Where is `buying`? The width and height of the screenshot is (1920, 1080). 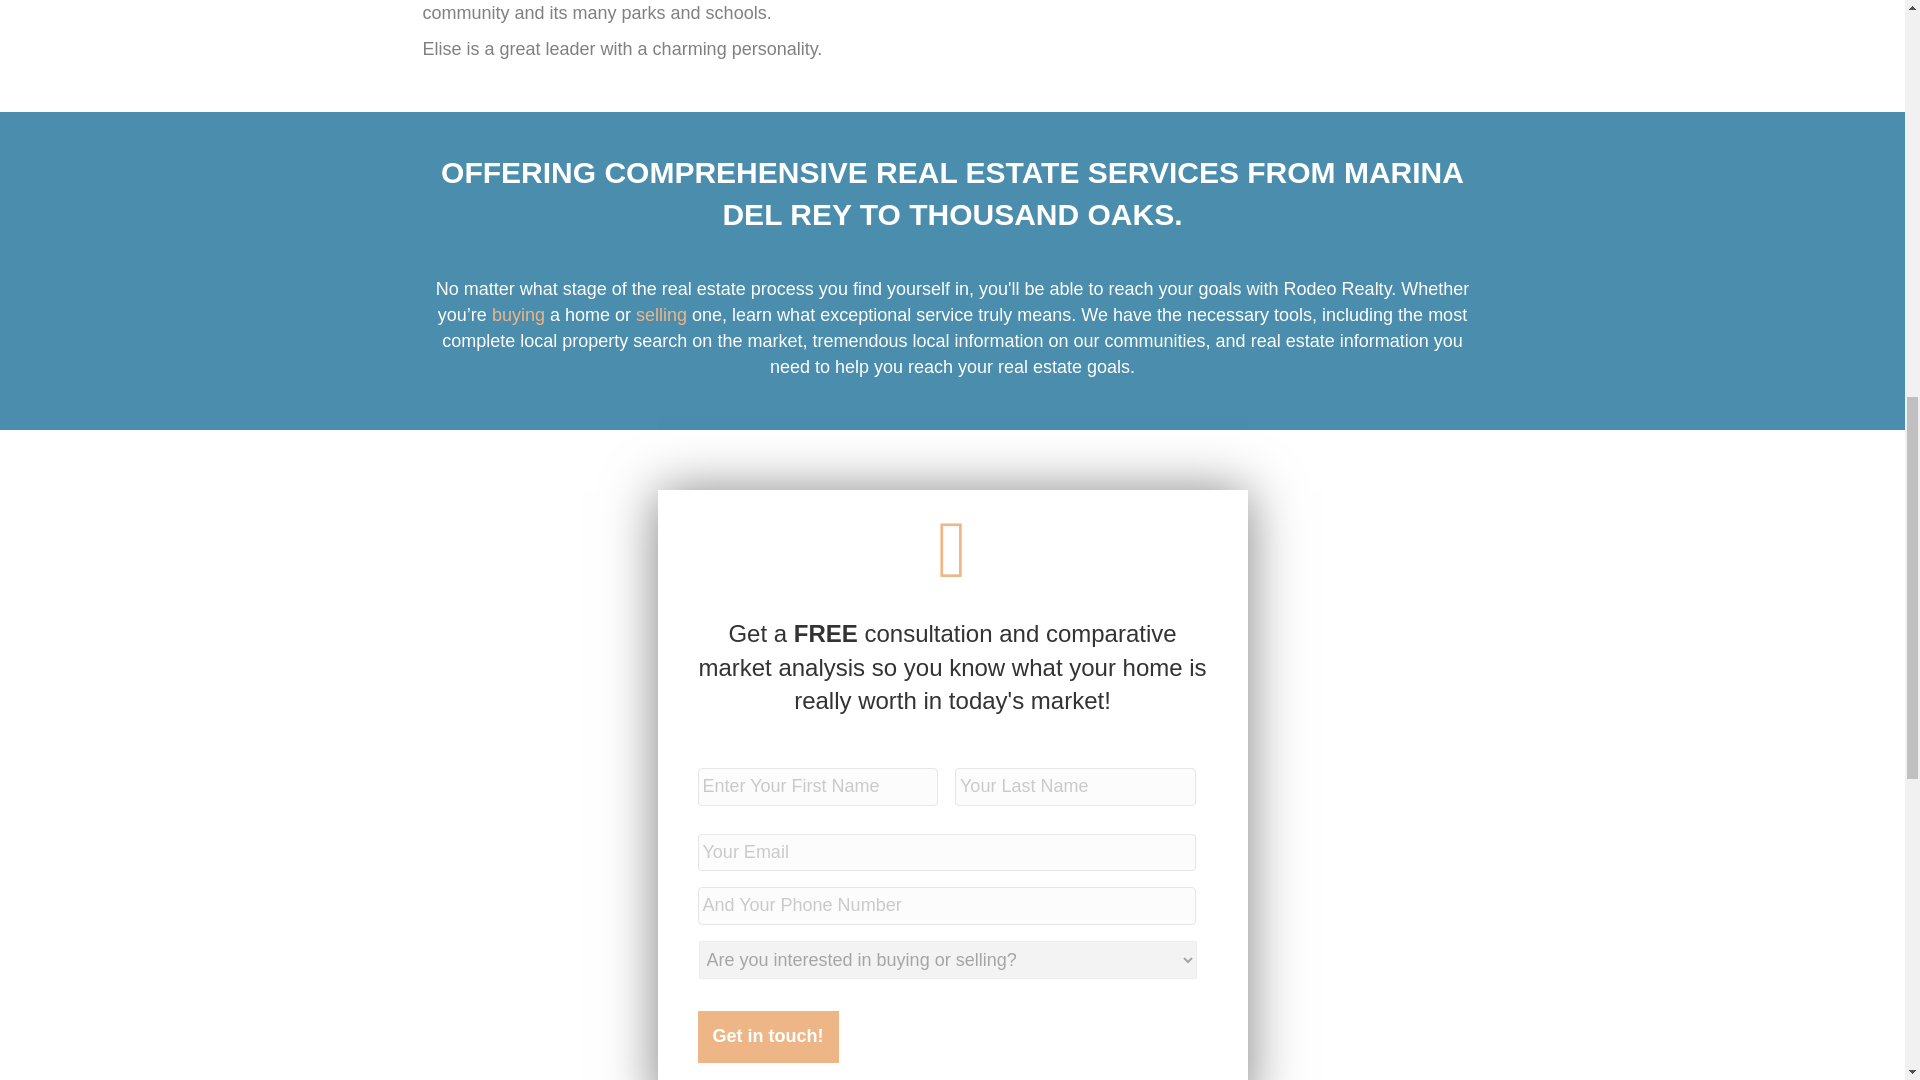
buying is located at coordinates (518, 314).